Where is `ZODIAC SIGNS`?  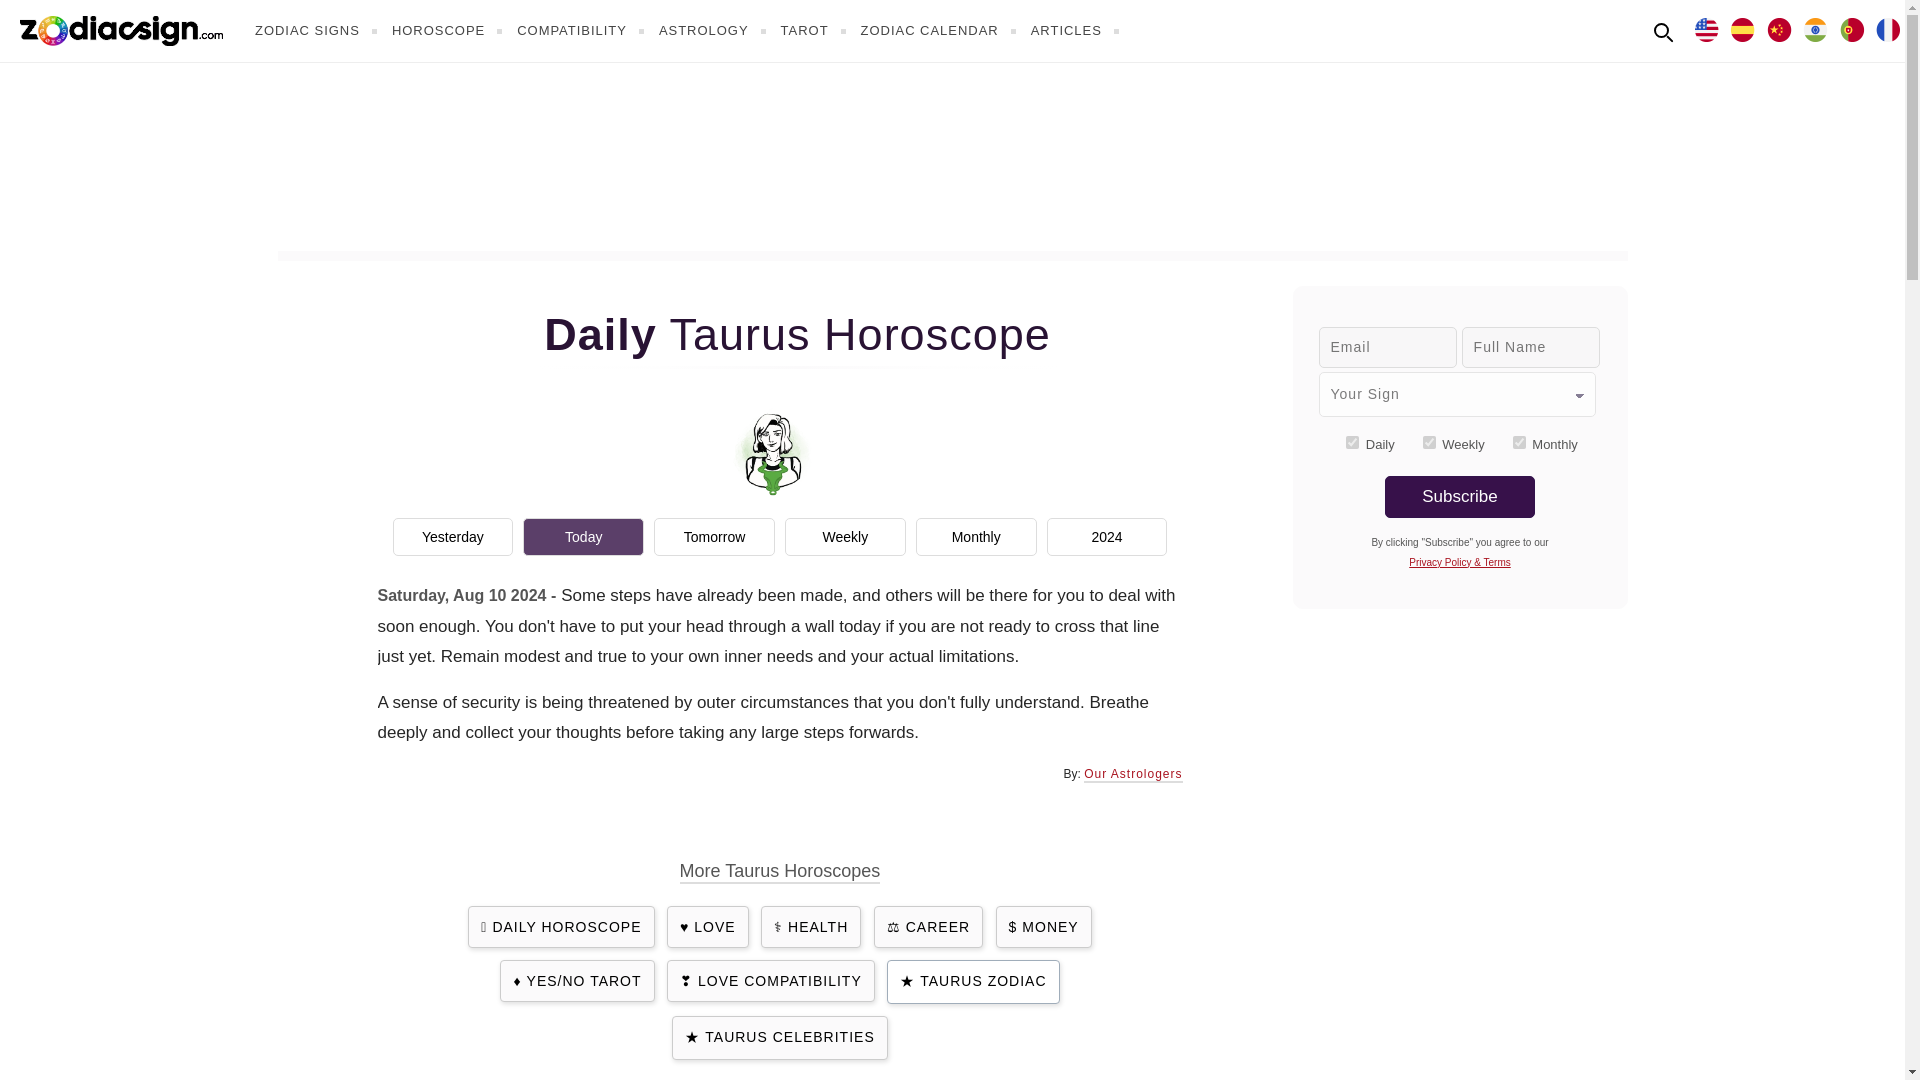
ZODIAC SIGNS is located at coordinates (318, 30).